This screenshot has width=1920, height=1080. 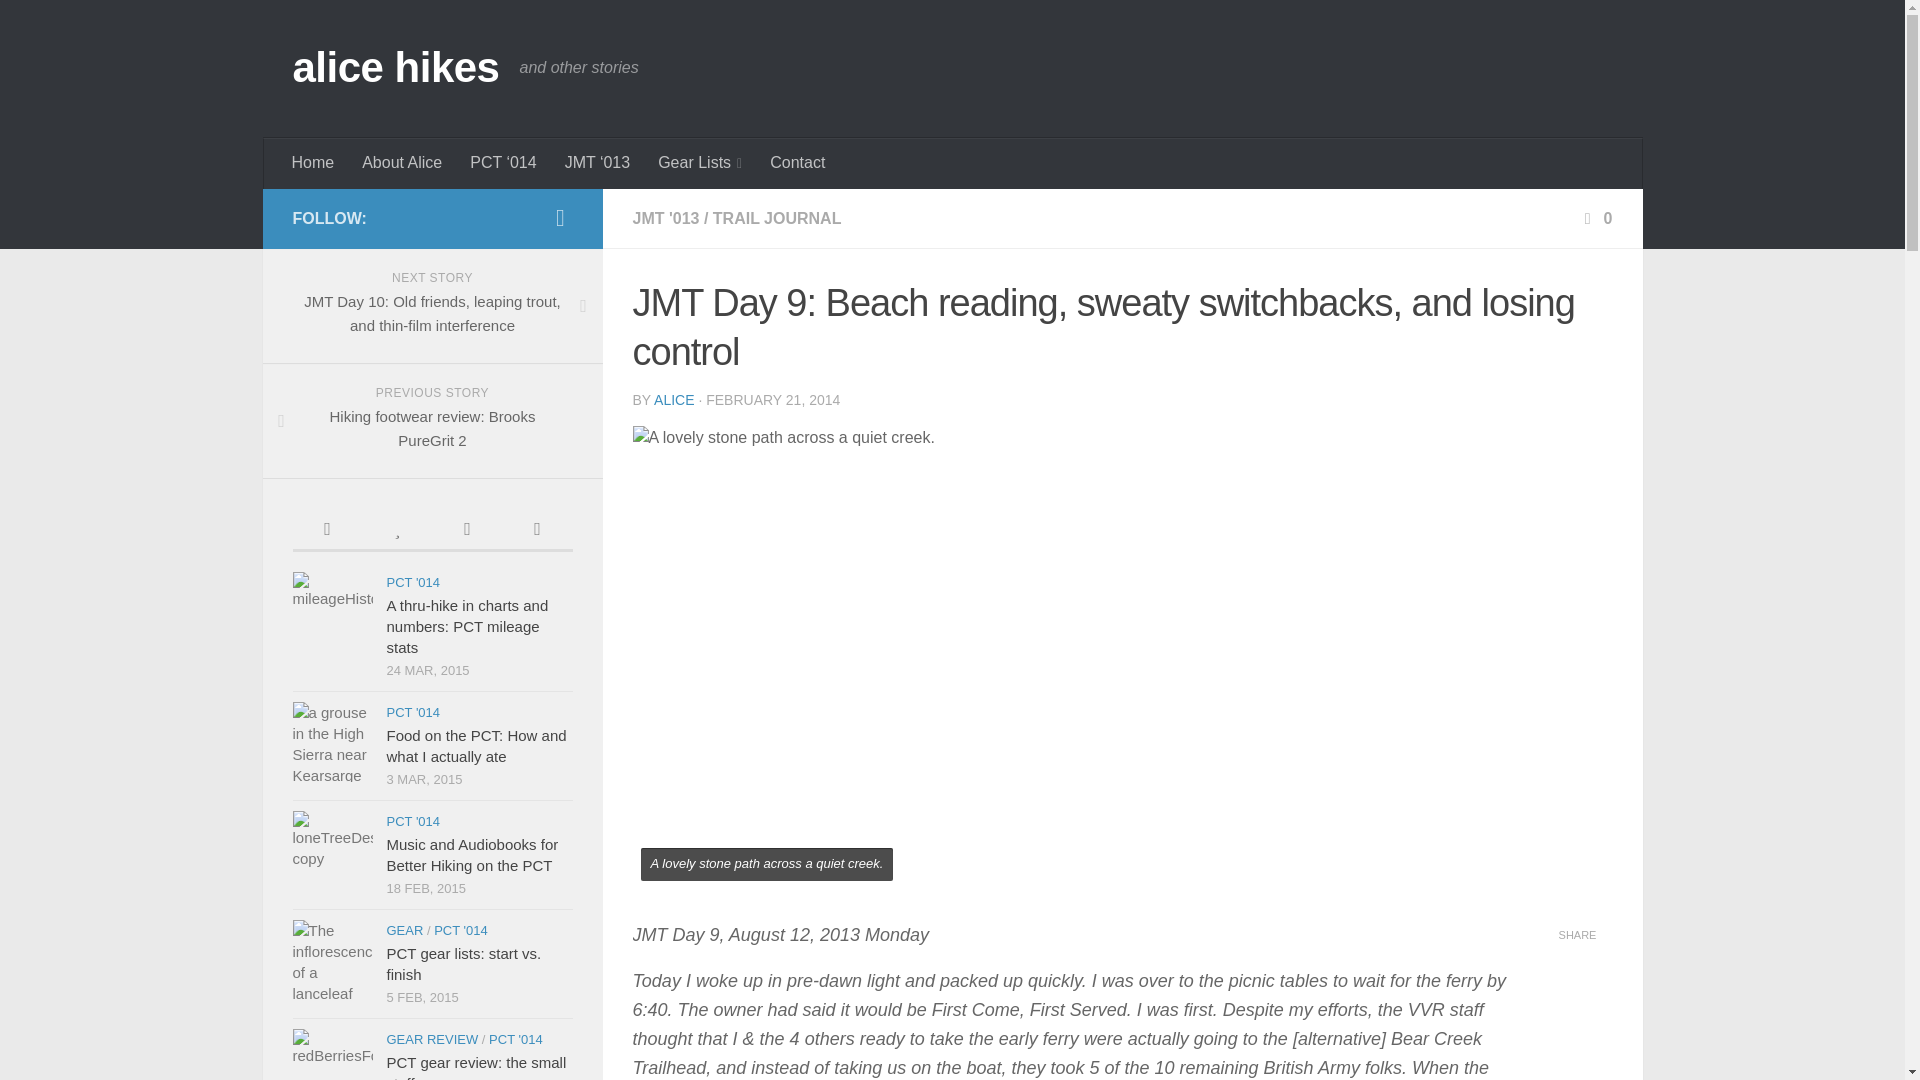 I want to click on Home, so click(x=777, y=218).